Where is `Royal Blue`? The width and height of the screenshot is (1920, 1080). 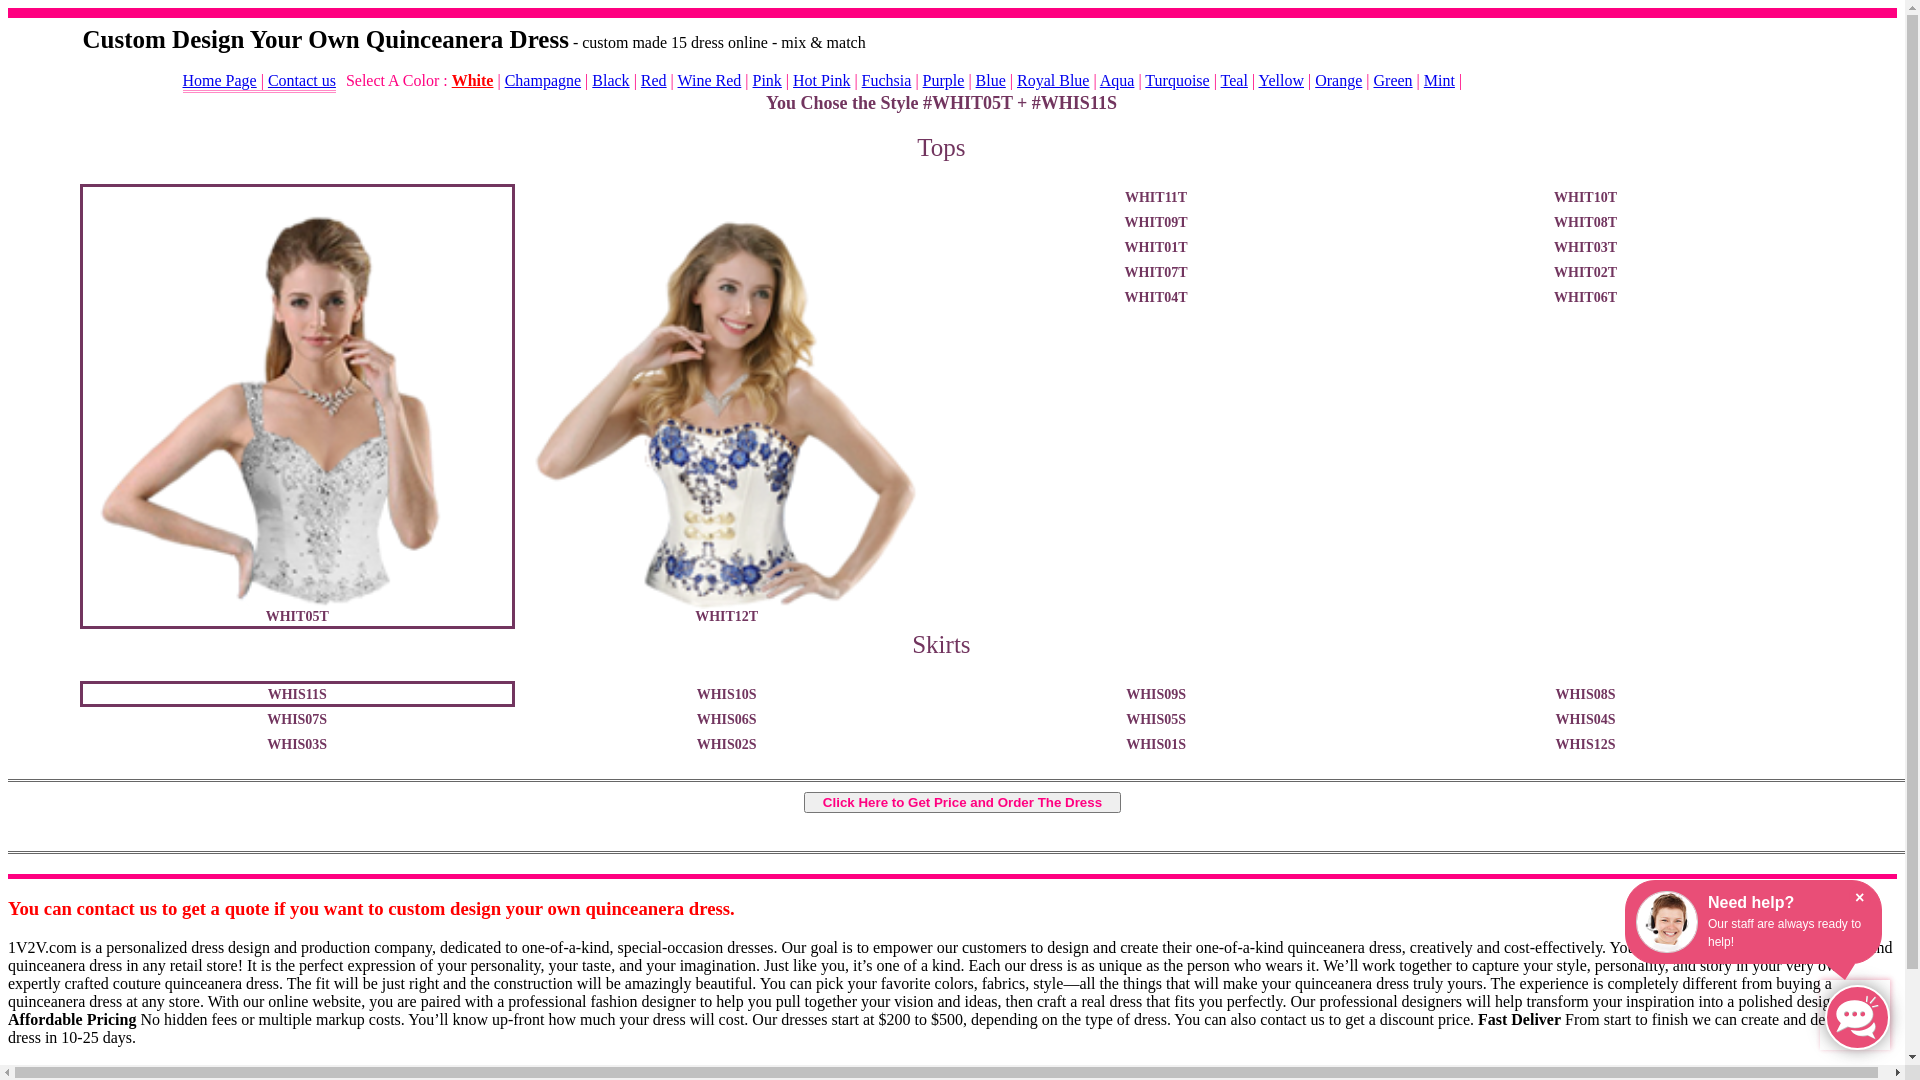
Royal Blue is located at coordinates (1053, 80).